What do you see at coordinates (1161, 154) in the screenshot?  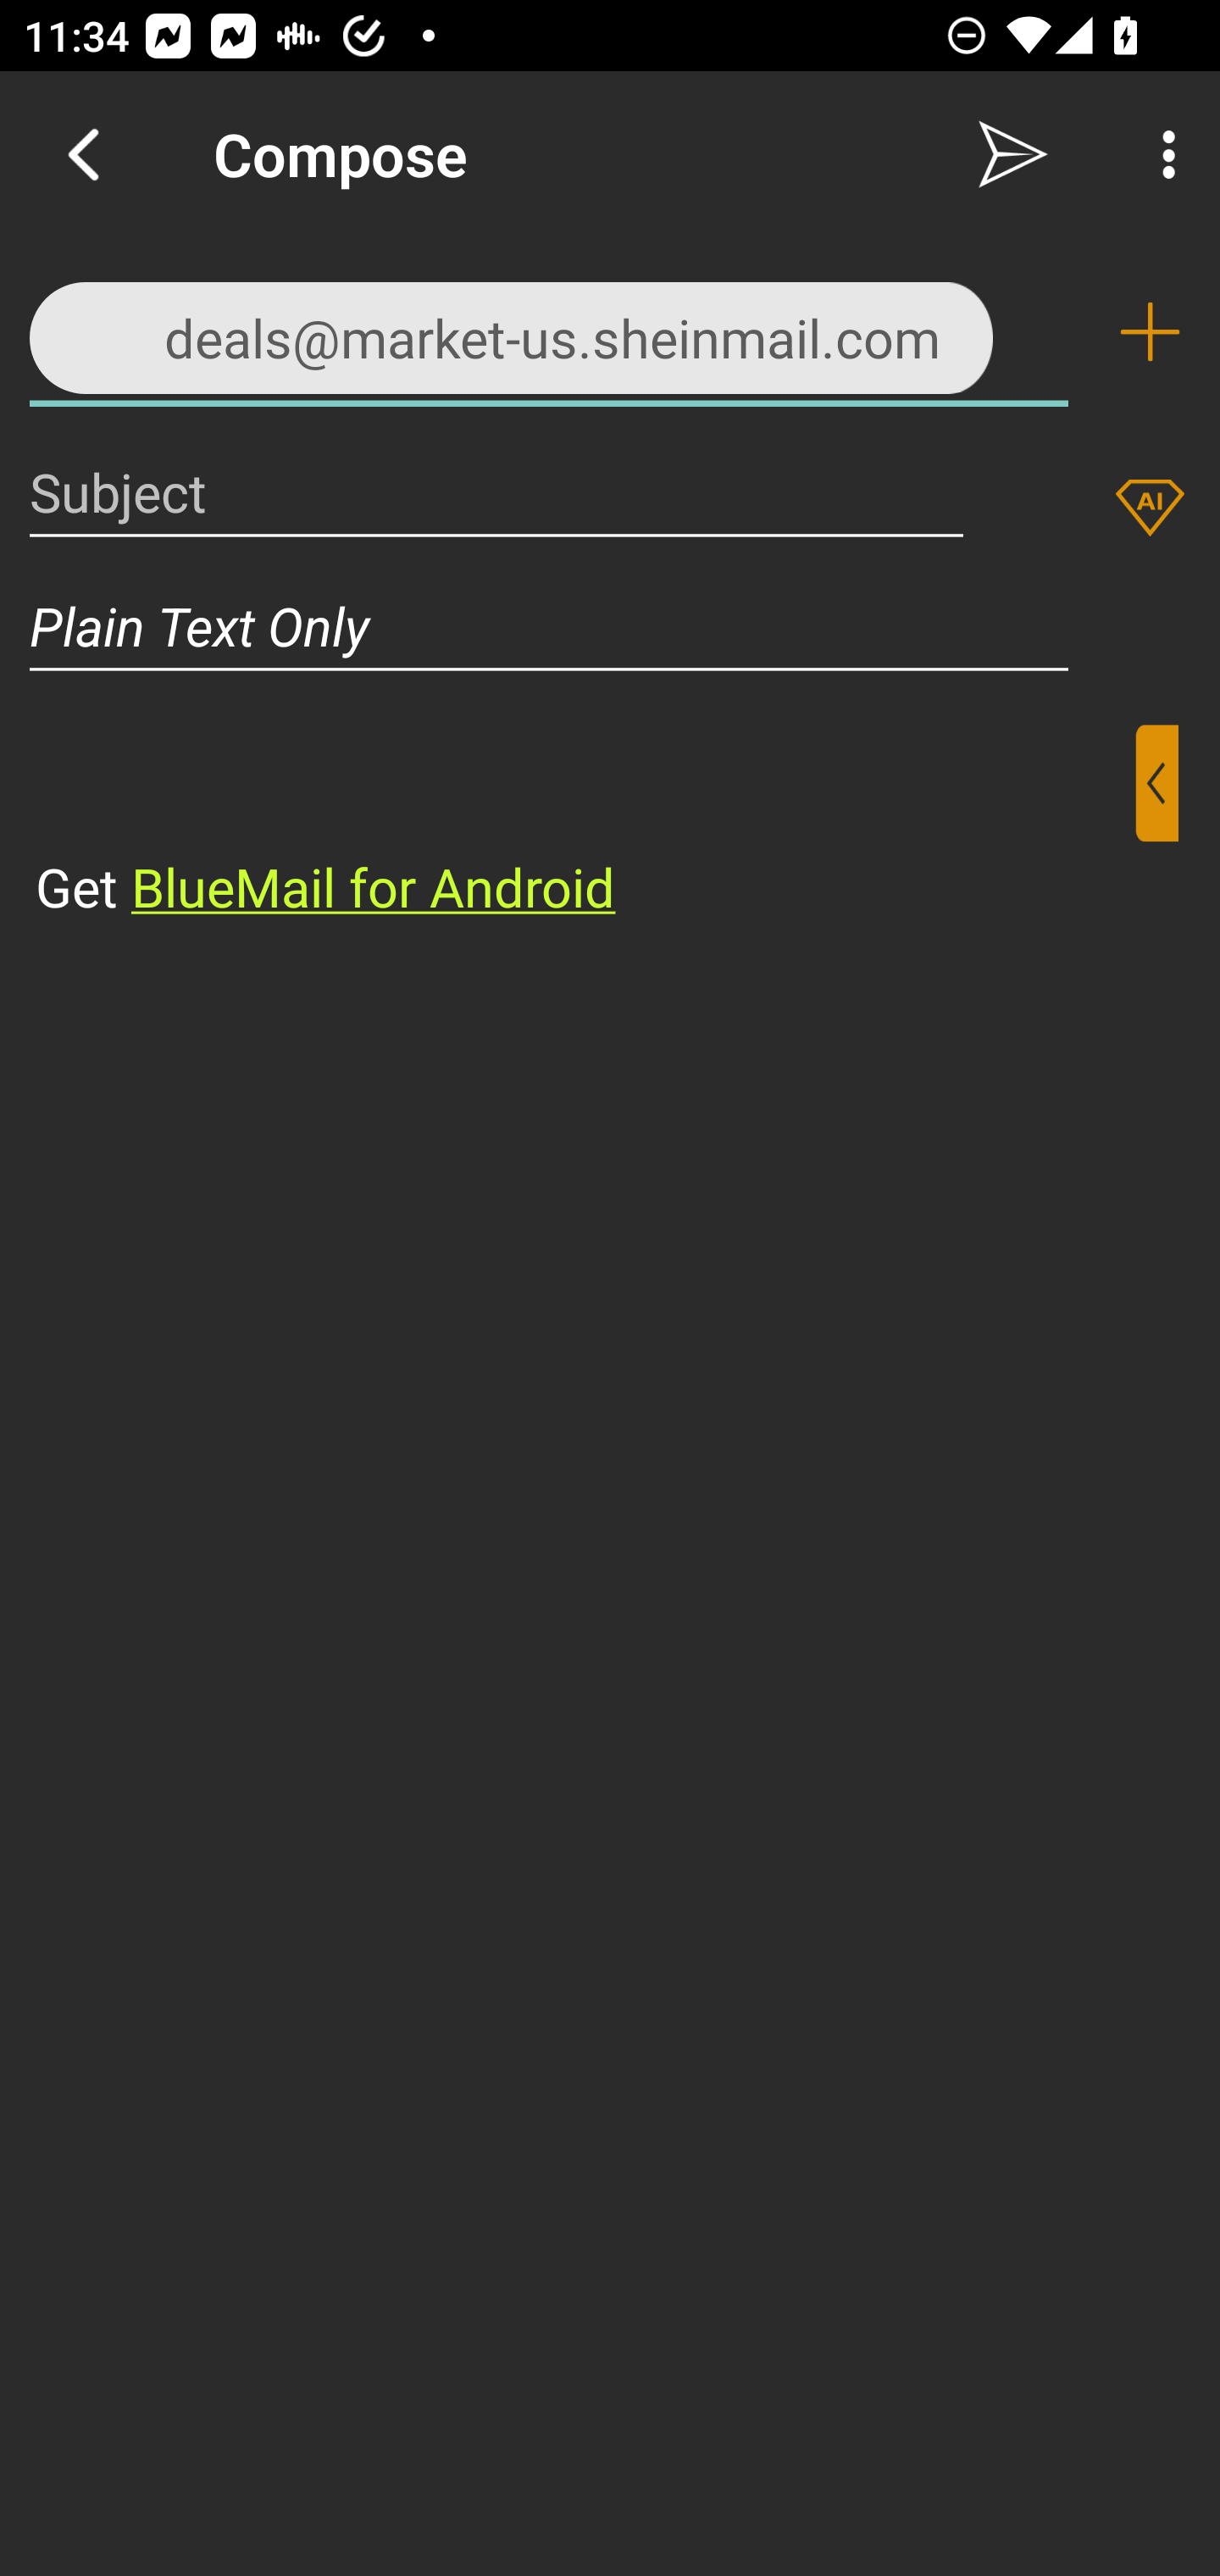 I see `More Options` at bounding box center [1161, 154].